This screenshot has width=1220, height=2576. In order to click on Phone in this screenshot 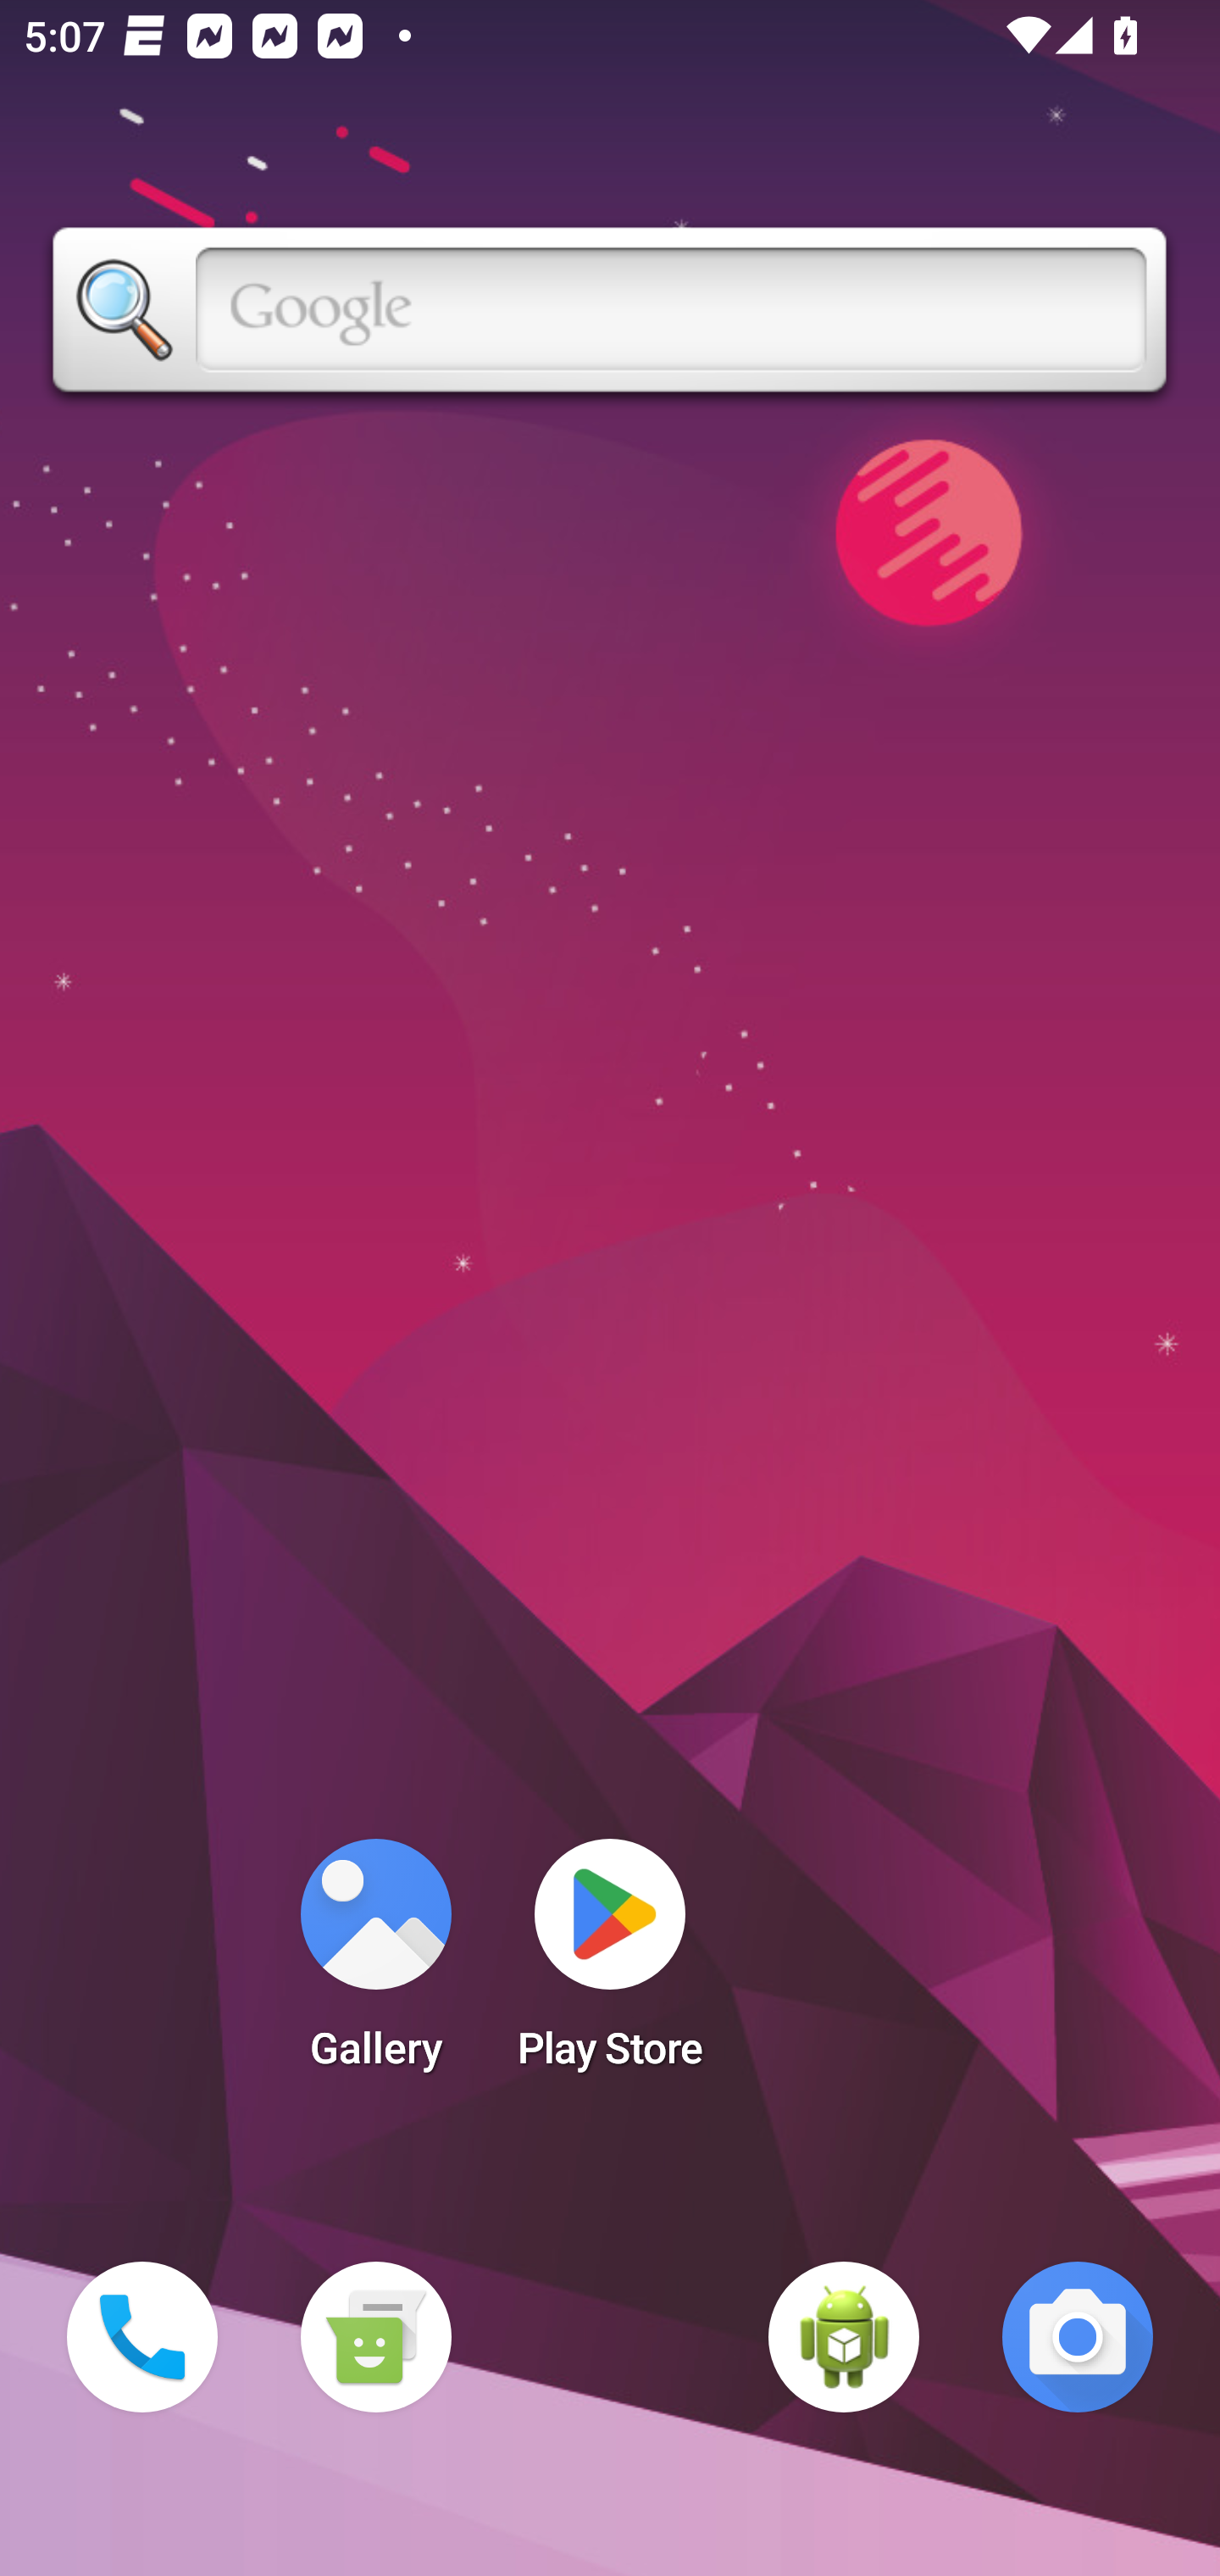, I will do `click(142, 2337)`.